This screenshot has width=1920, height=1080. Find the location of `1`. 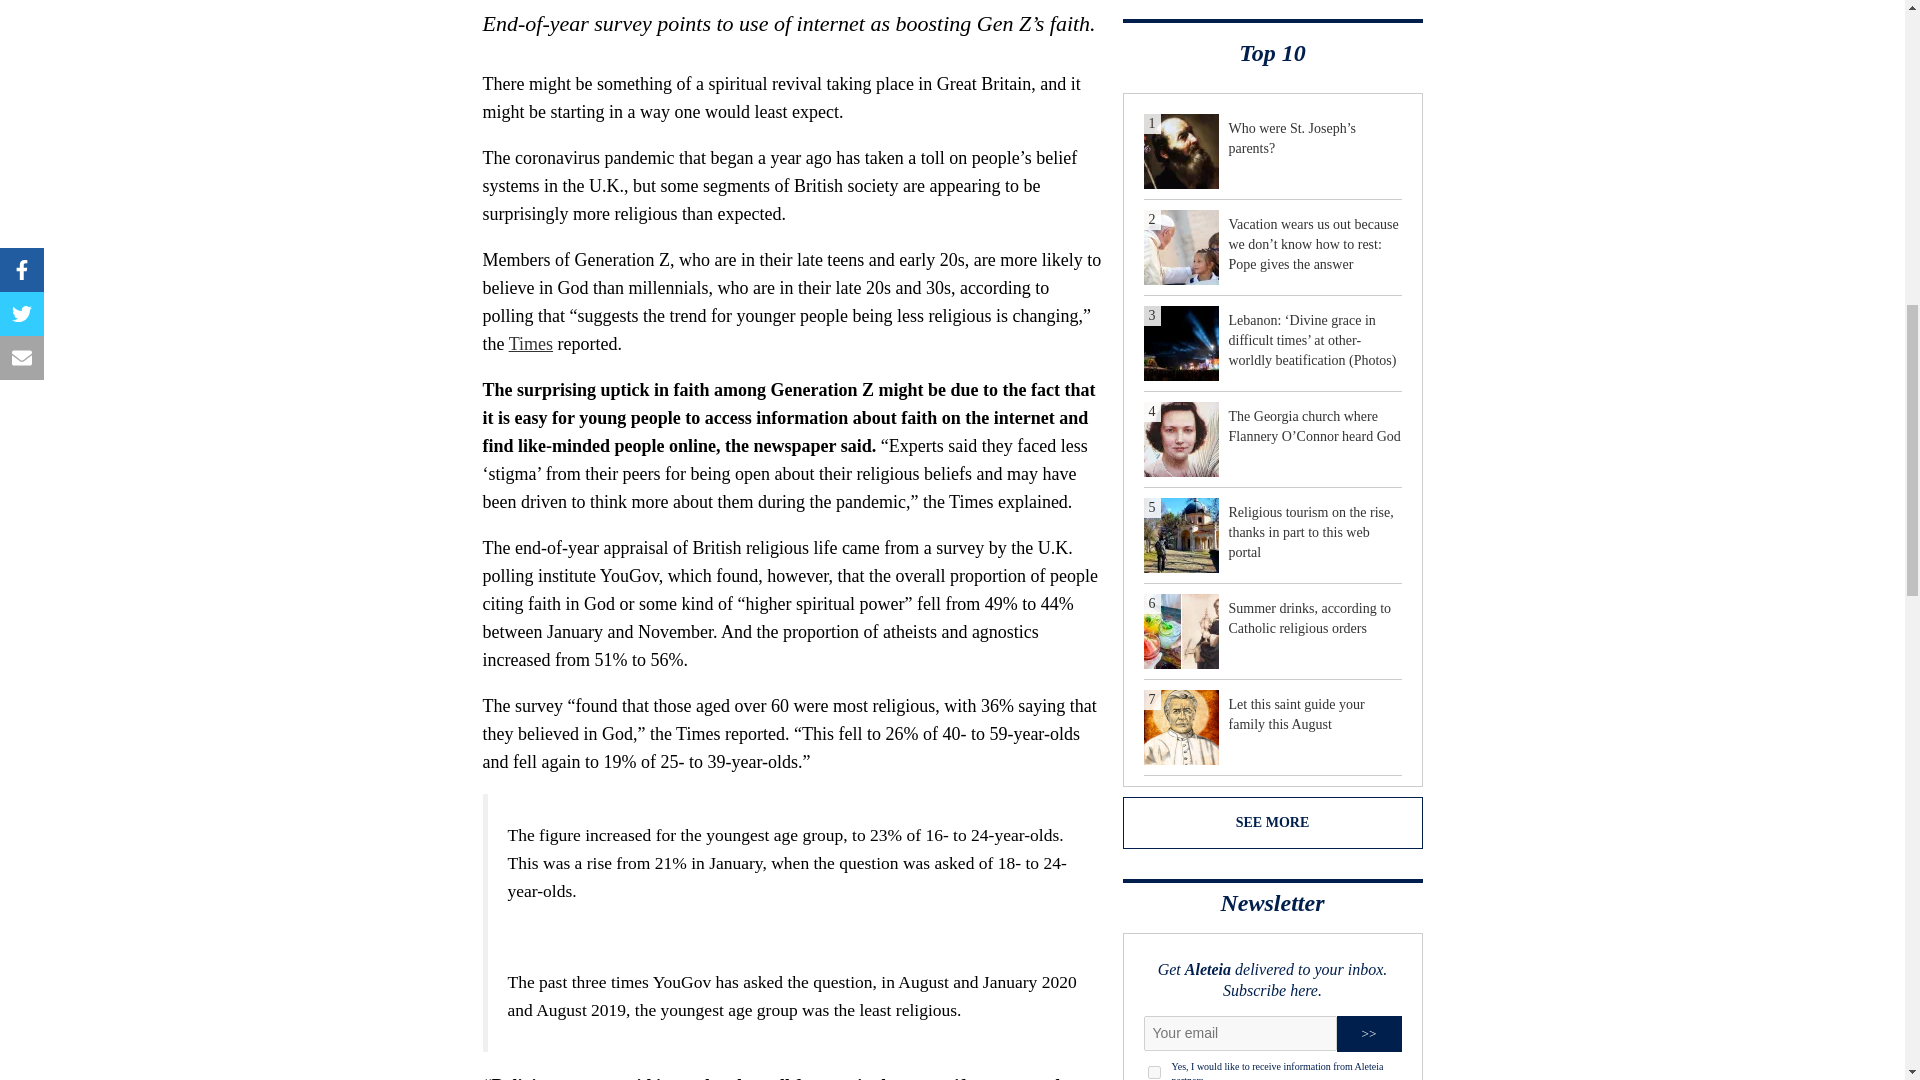

1 is located at coordinates (1154, 1072).